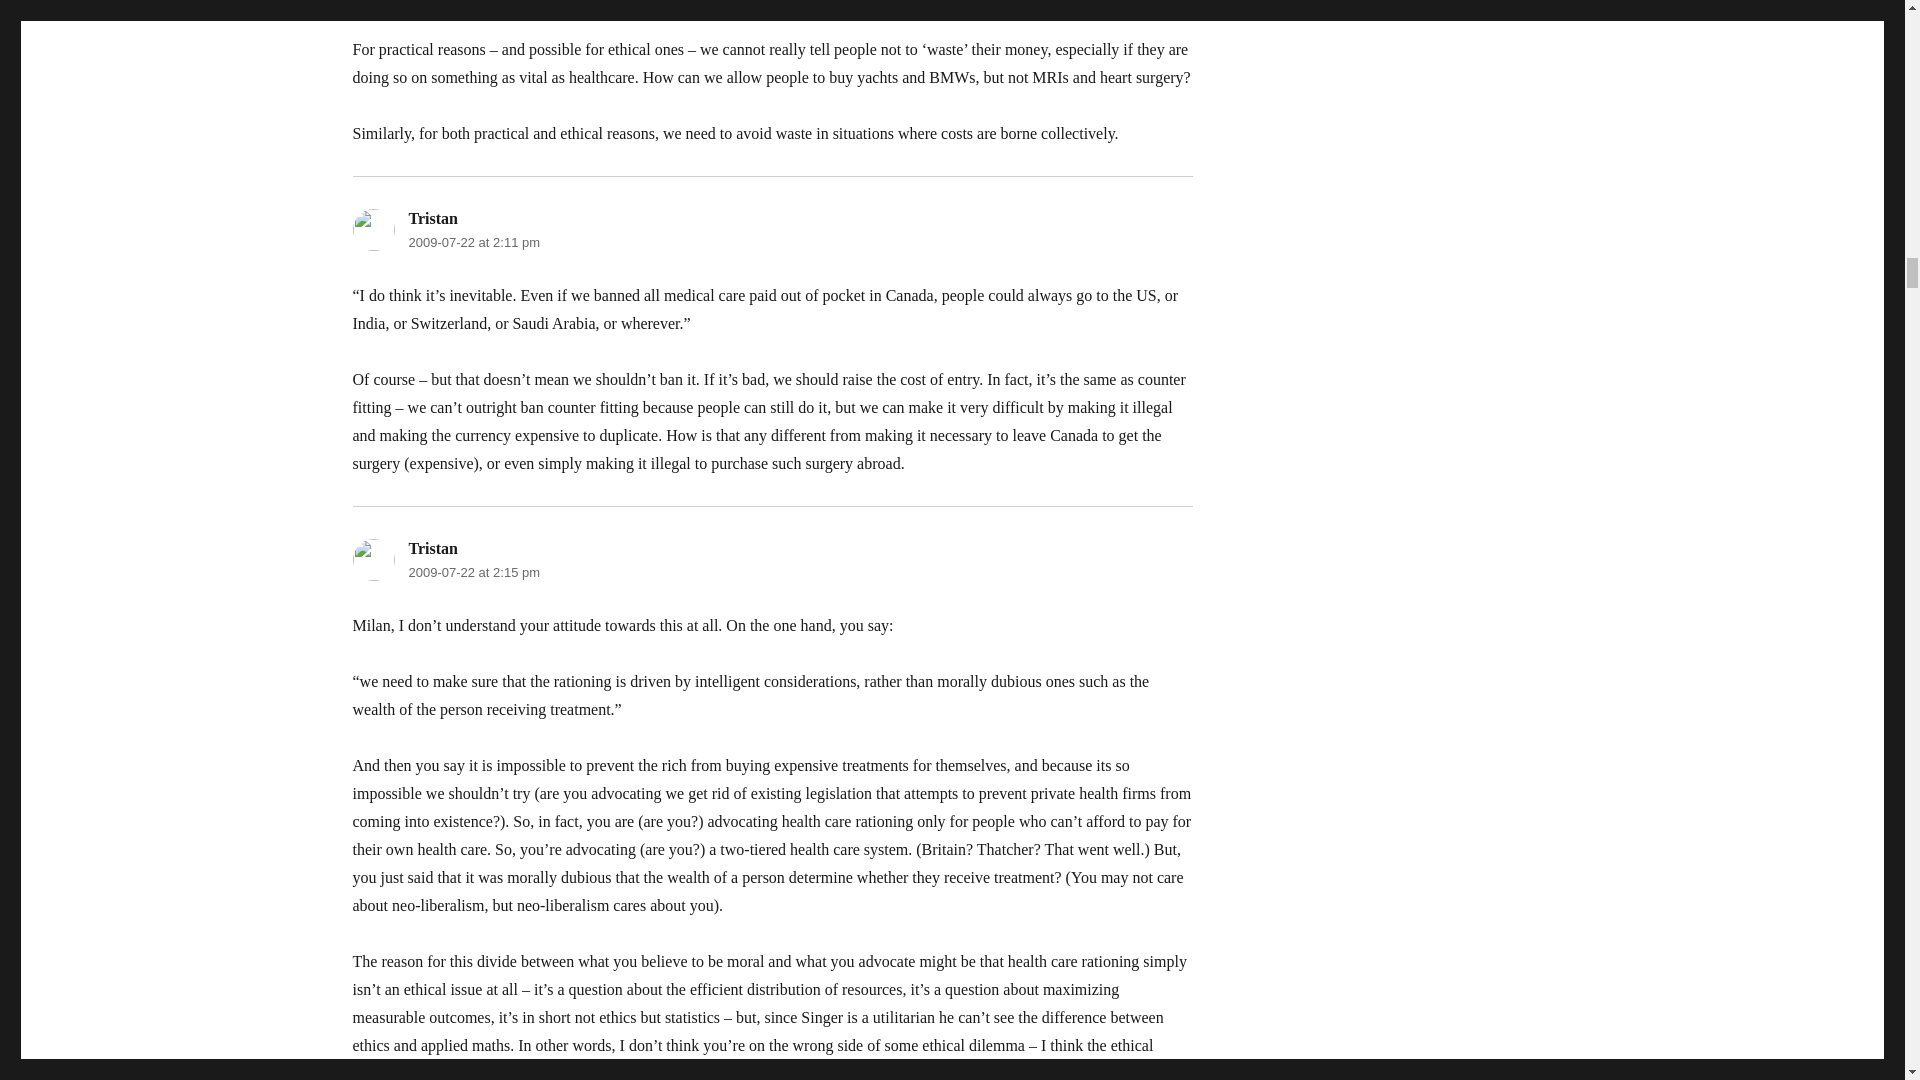 The image size is (1920, 1080). Describe the element at coordinates (477, 2) in the screenshot. I see `2009-07-22 at 10:28 am` at that location.